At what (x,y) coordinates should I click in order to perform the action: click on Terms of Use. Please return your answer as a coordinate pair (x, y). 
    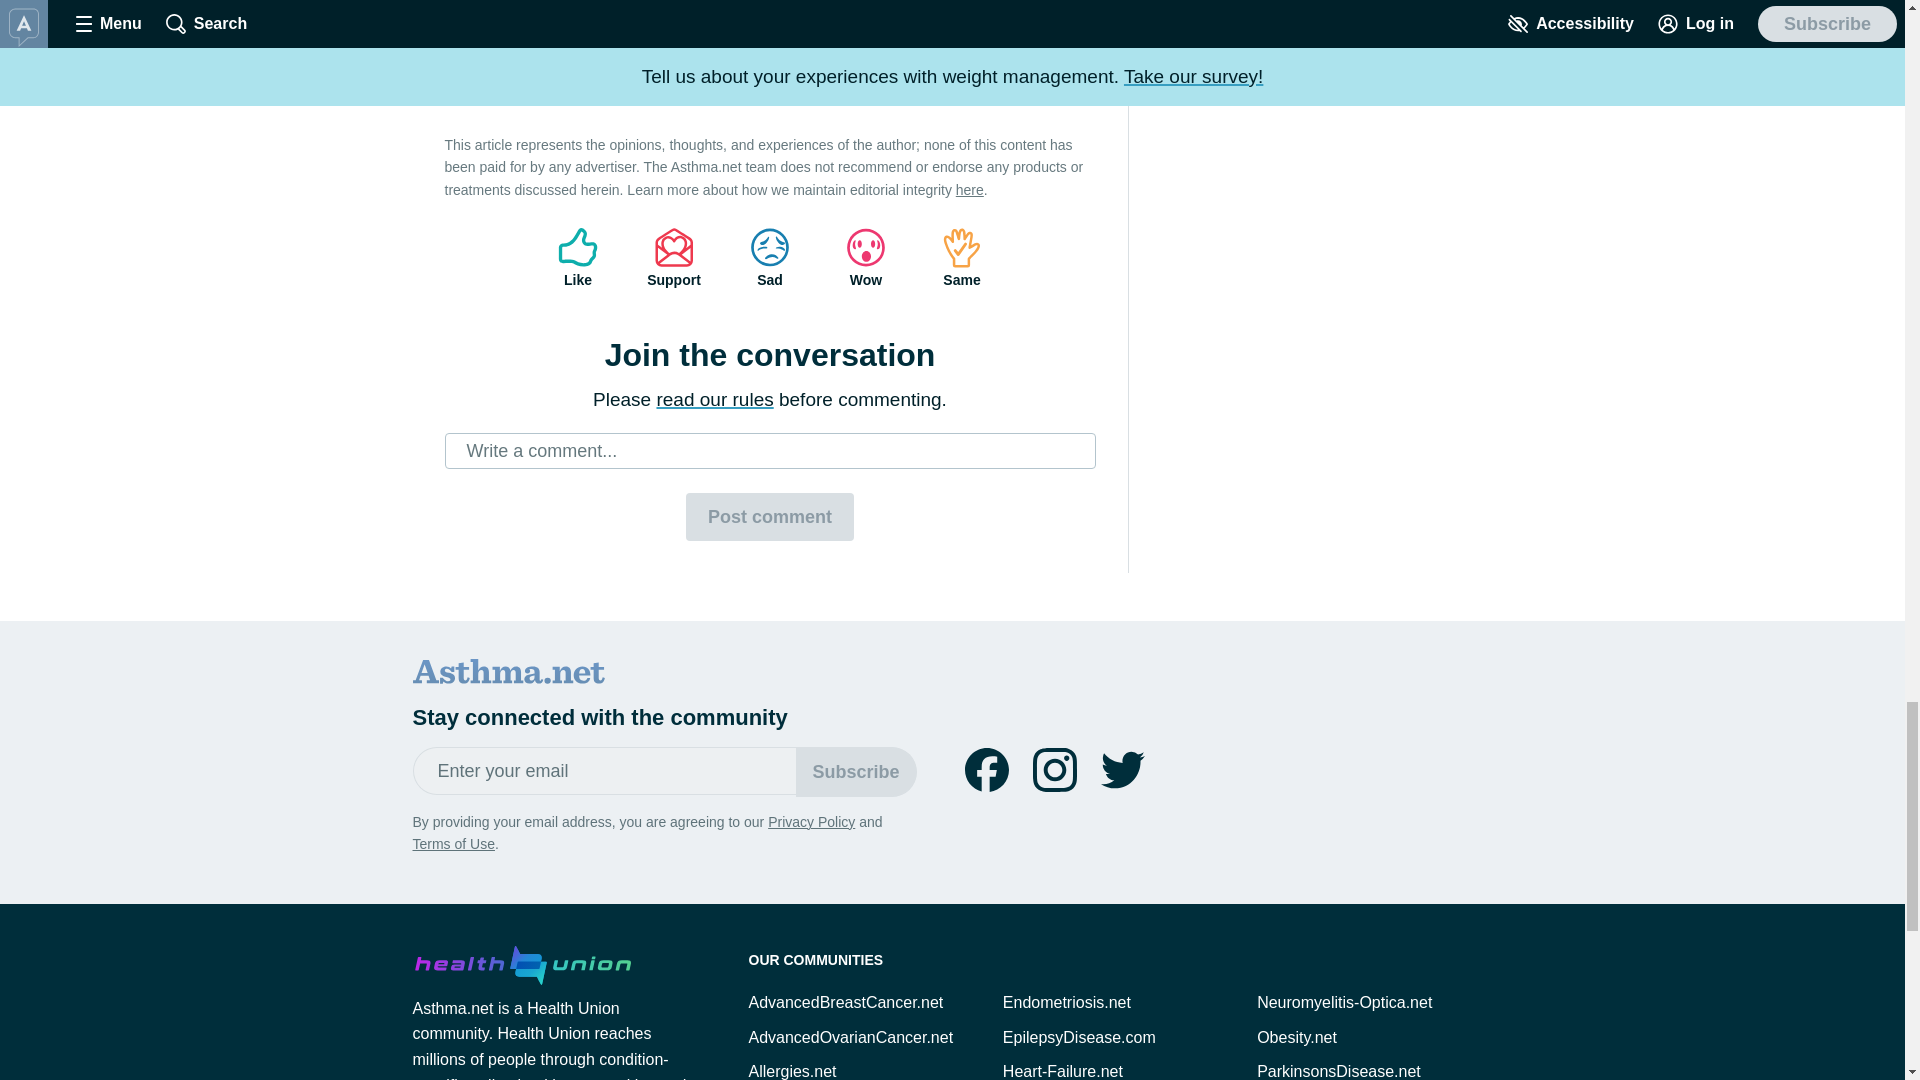
    Looking at the image, I should click on (452, 844).